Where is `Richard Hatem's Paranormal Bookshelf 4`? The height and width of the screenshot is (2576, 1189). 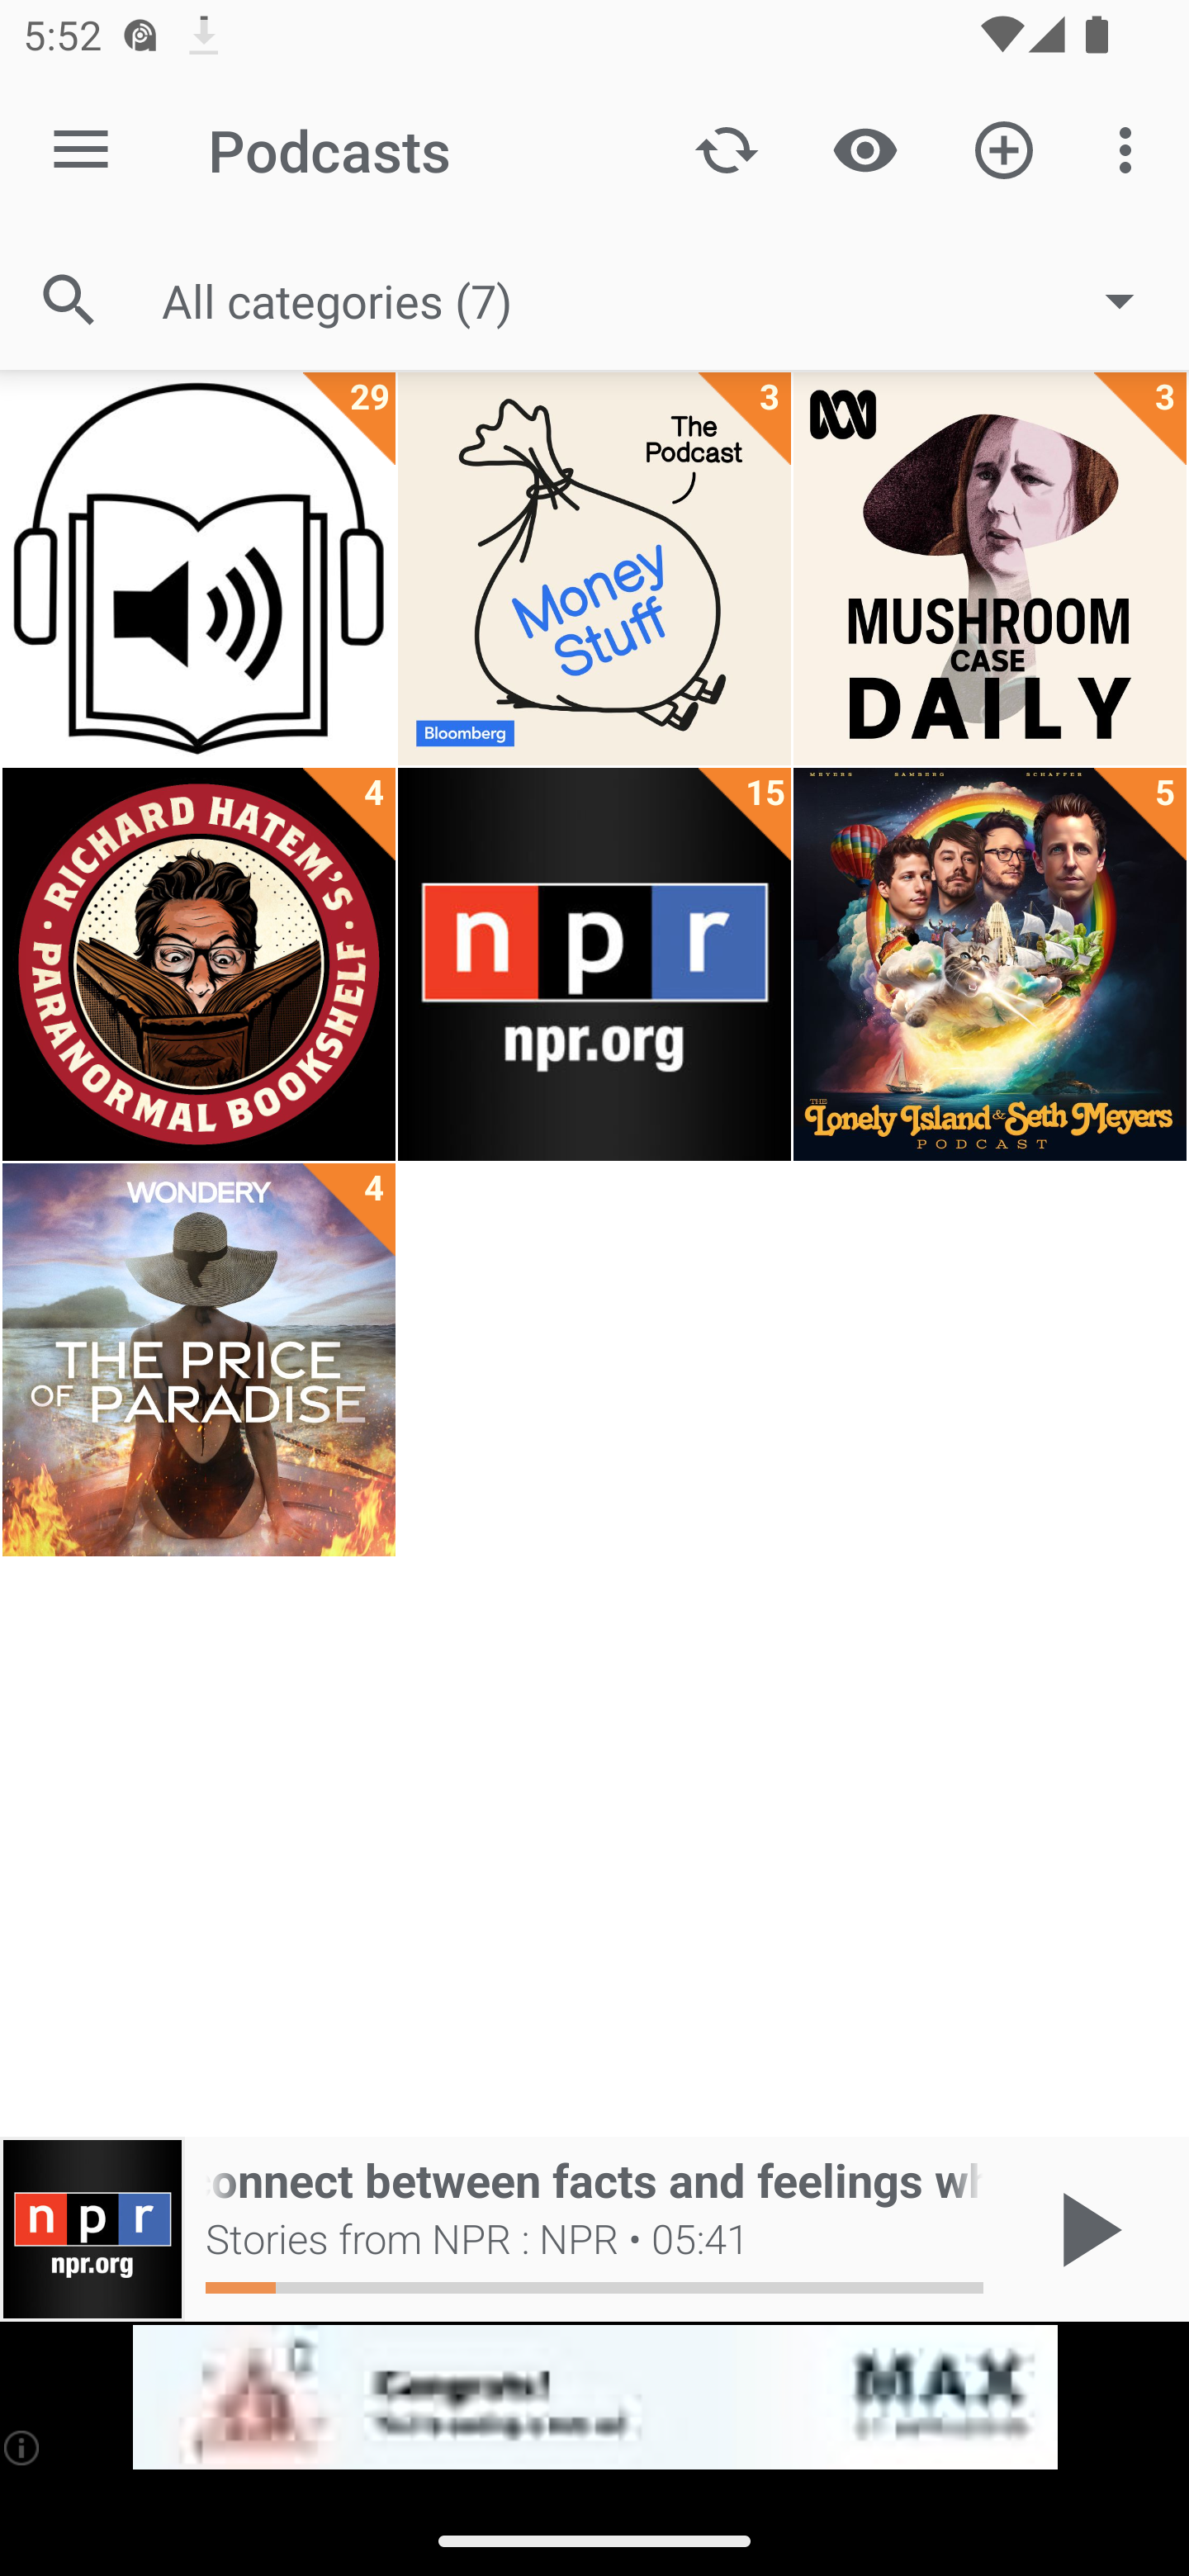
Richard Hatem's Paranormal Bookshelf 4 is located at coordinates (198, 964).